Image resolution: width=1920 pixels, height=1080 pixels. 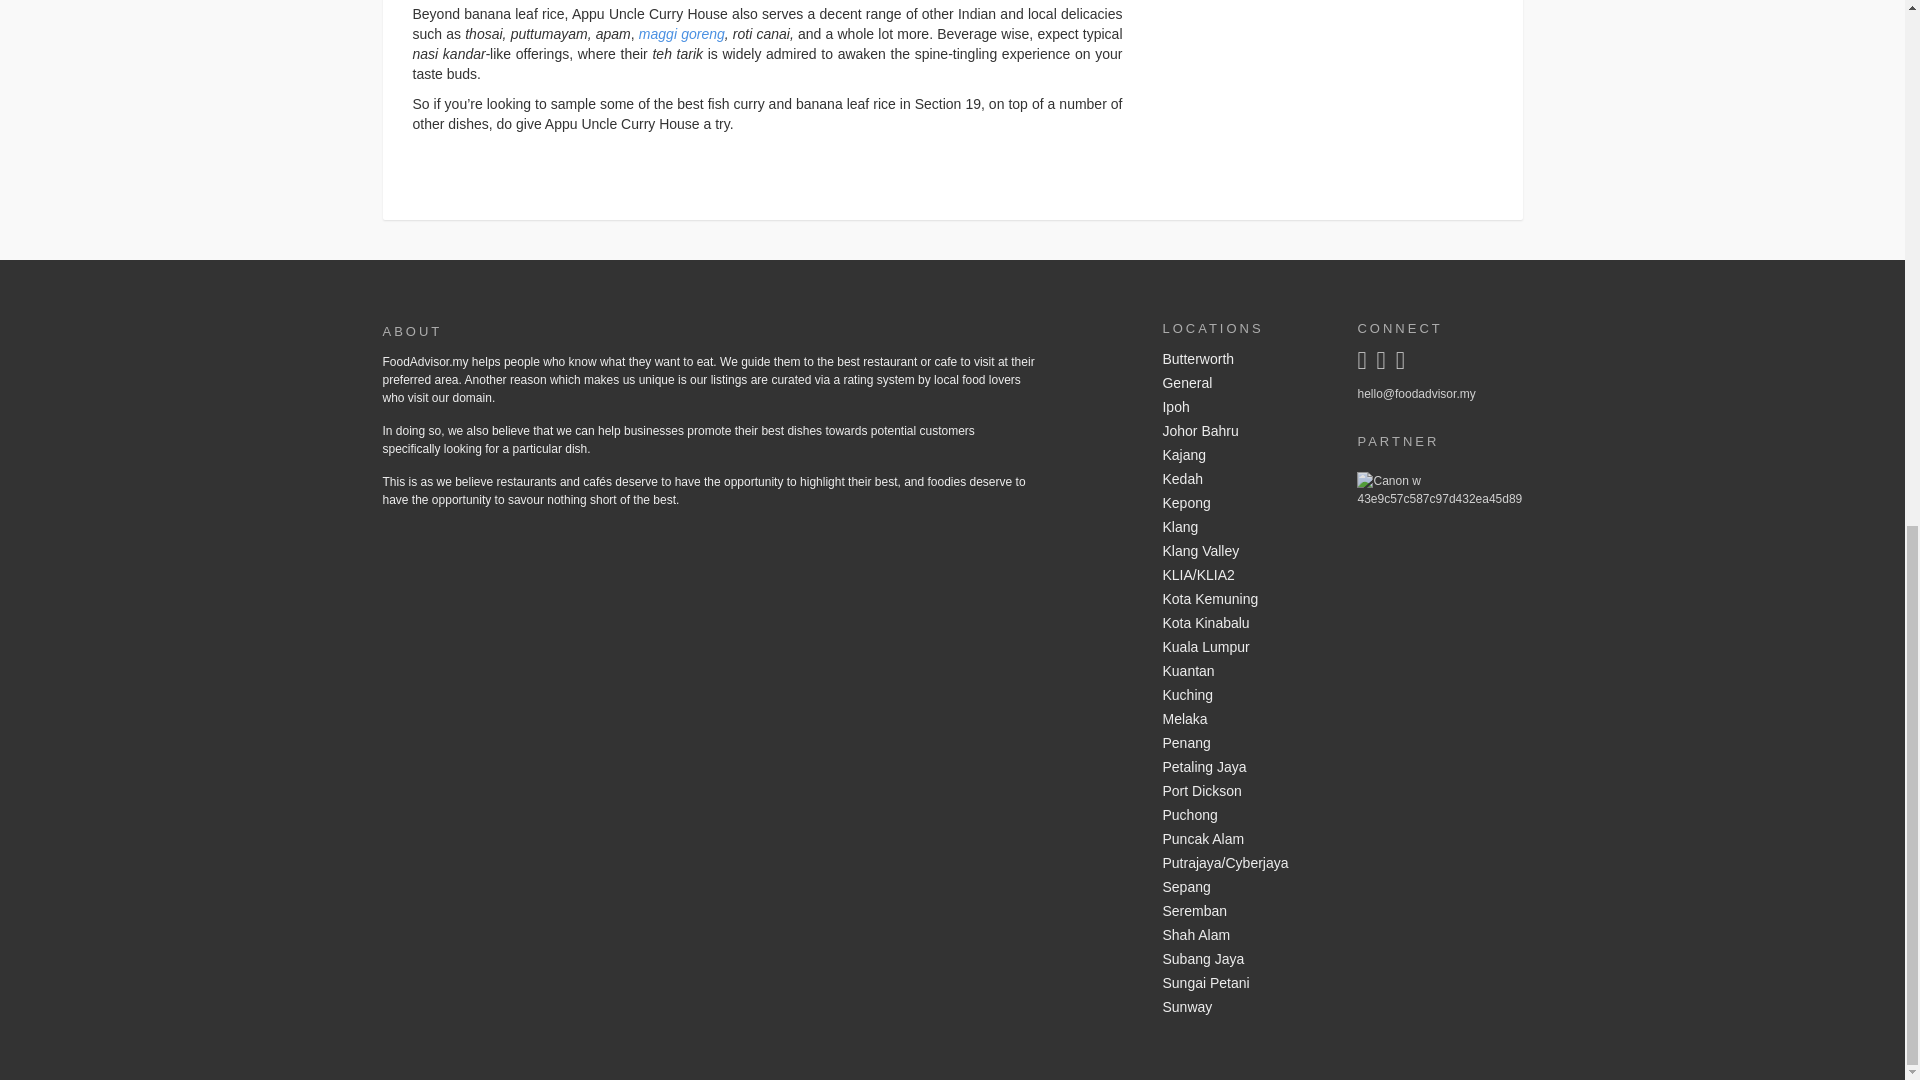 I want to click on Kajang, so click(x=1244, y=455).